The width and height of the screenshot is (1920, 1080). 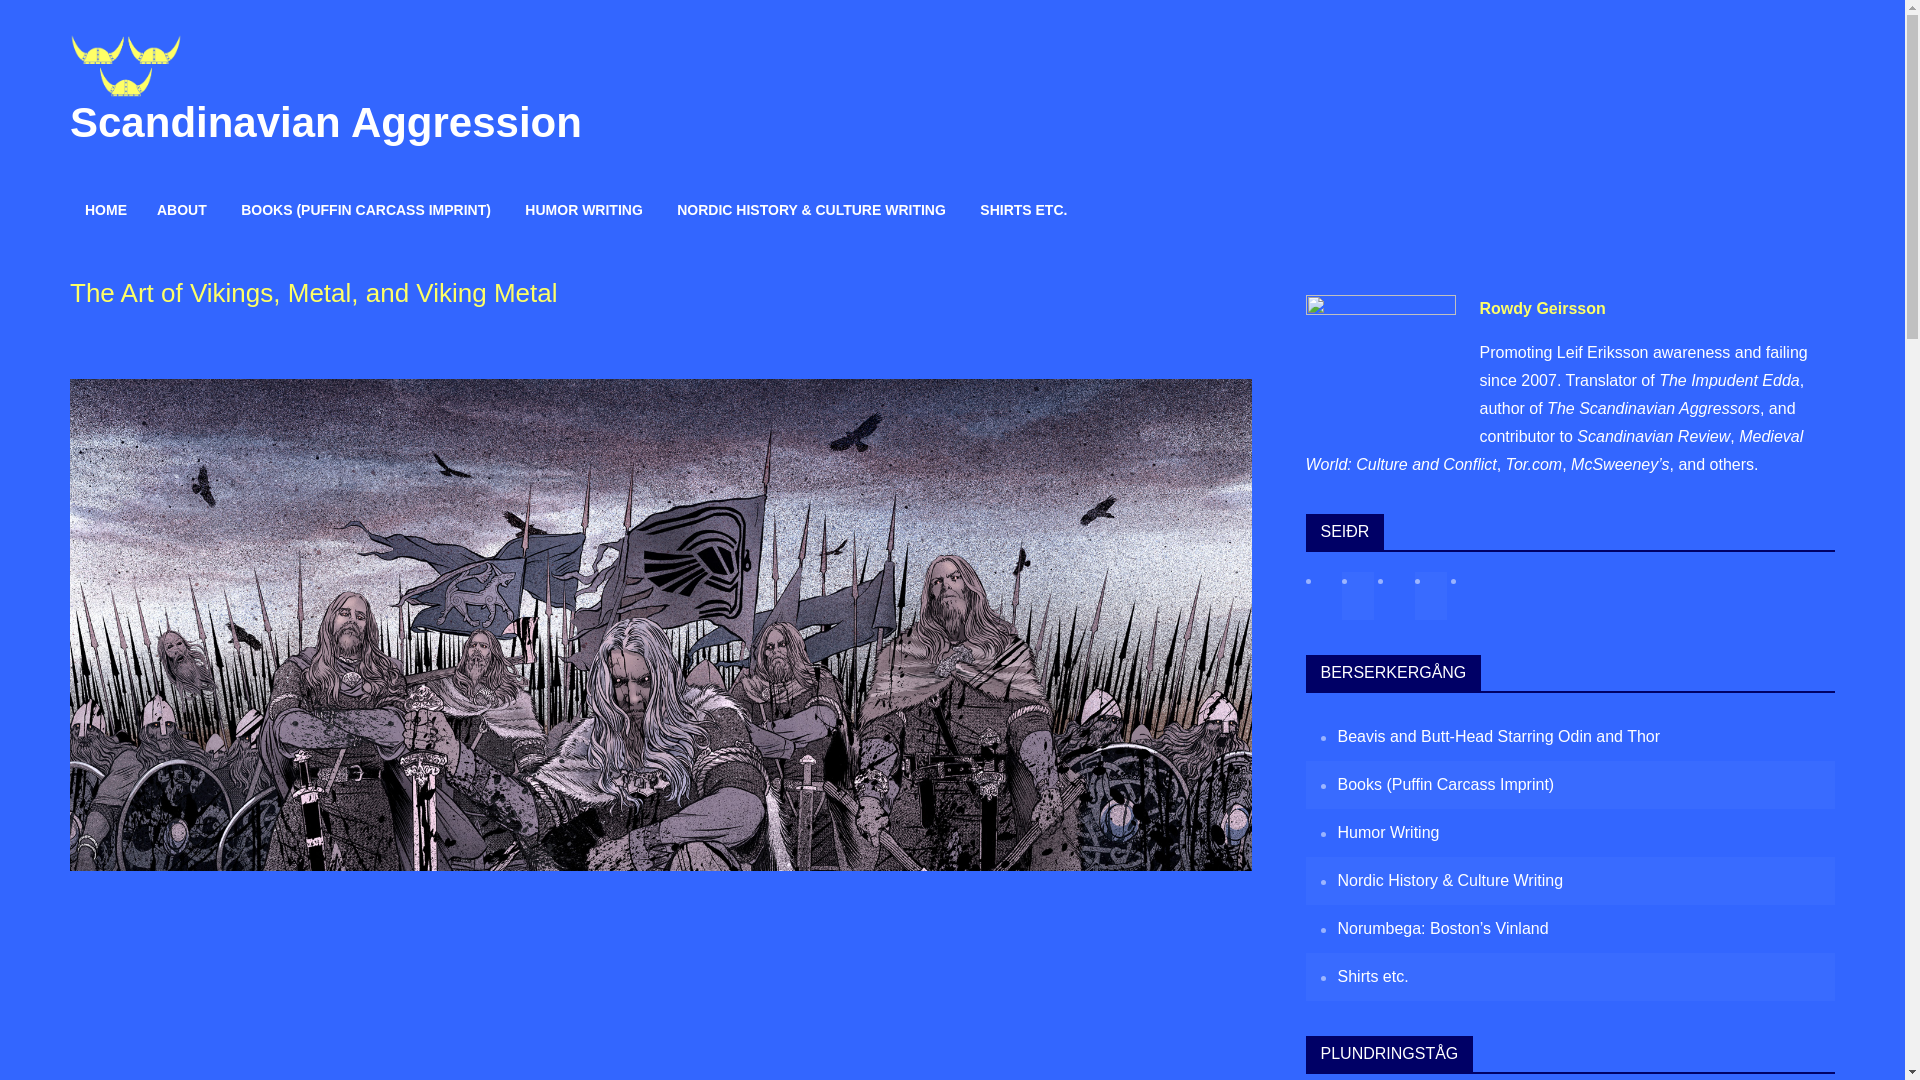 I want to click on HUMOR WRITING, so click(x=583, y=210).